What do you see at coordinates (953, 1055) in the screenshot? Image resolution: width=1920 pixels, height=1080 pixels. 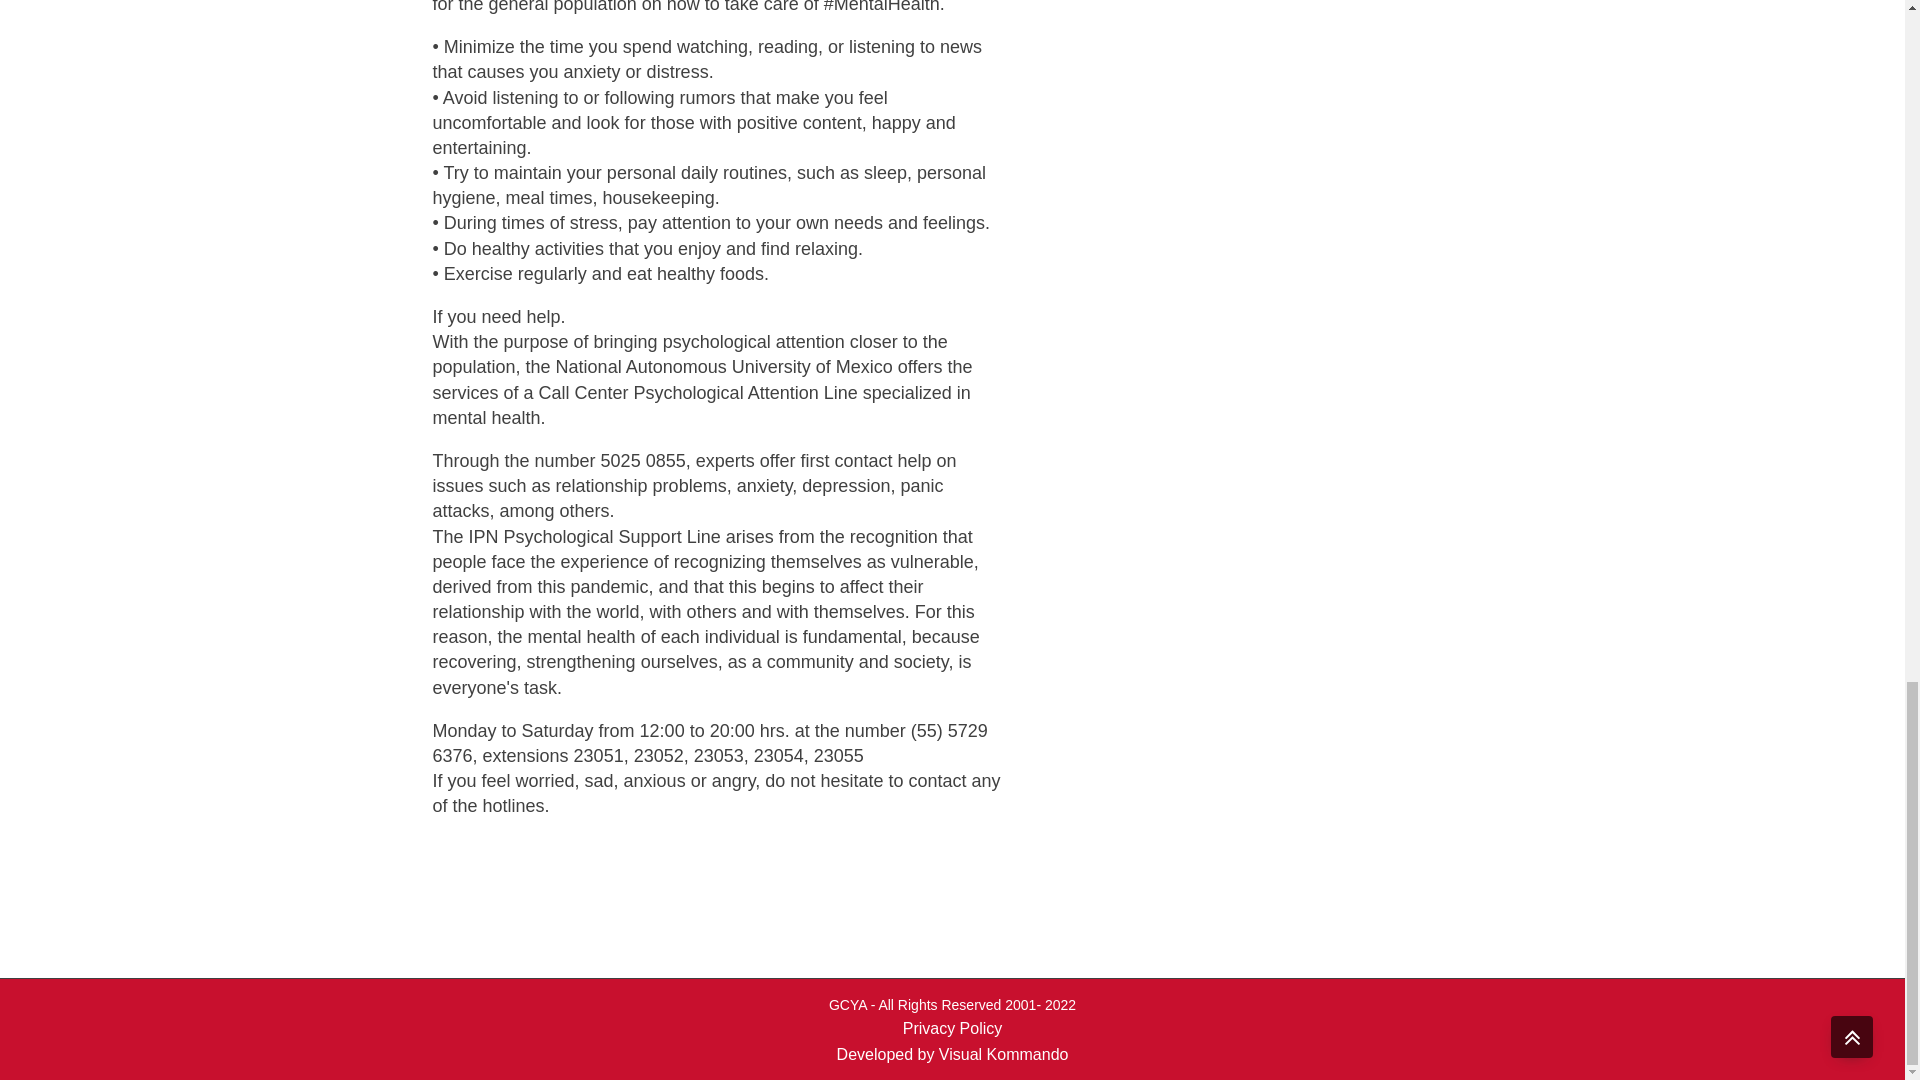 I see `Developed by Visual Kommando` at bounding box center [953, 1055].